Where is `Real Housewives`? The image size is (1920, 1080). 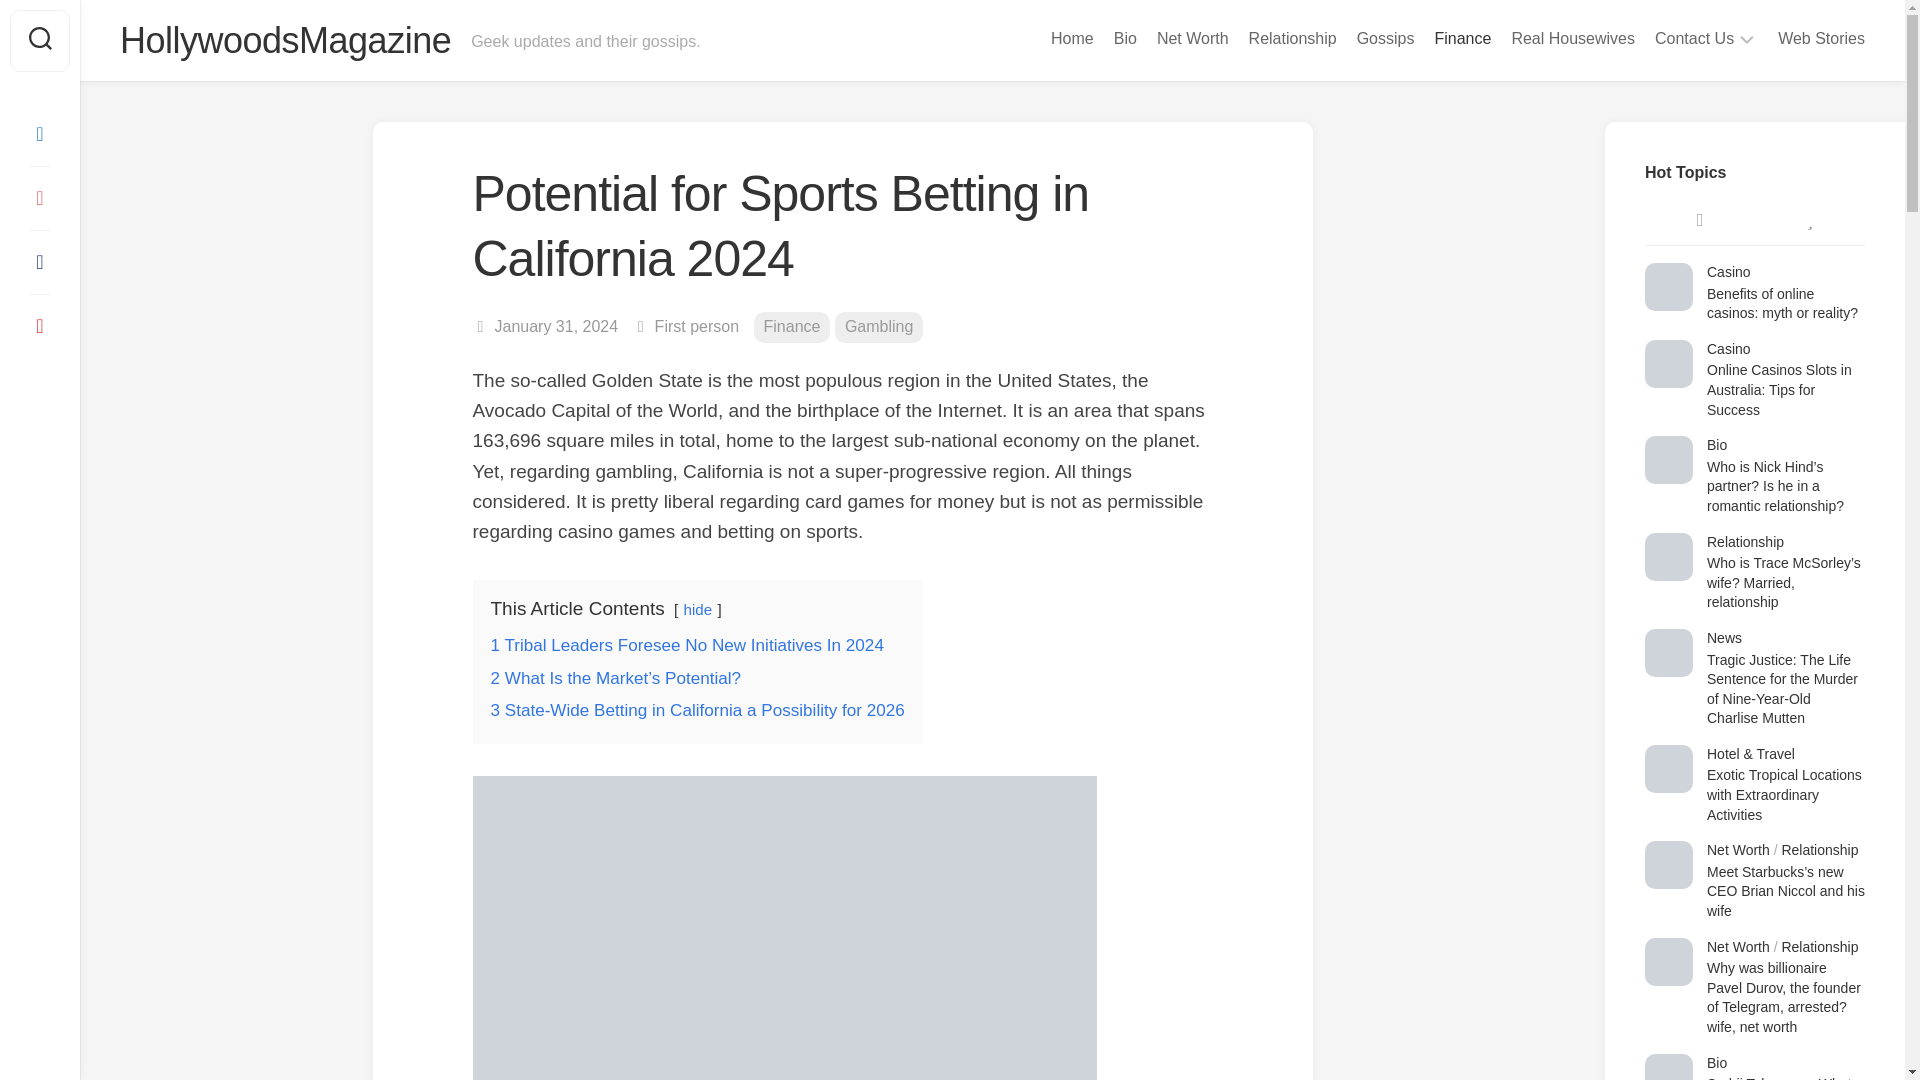
Real Housewives is located at coordinates (1573, 38).